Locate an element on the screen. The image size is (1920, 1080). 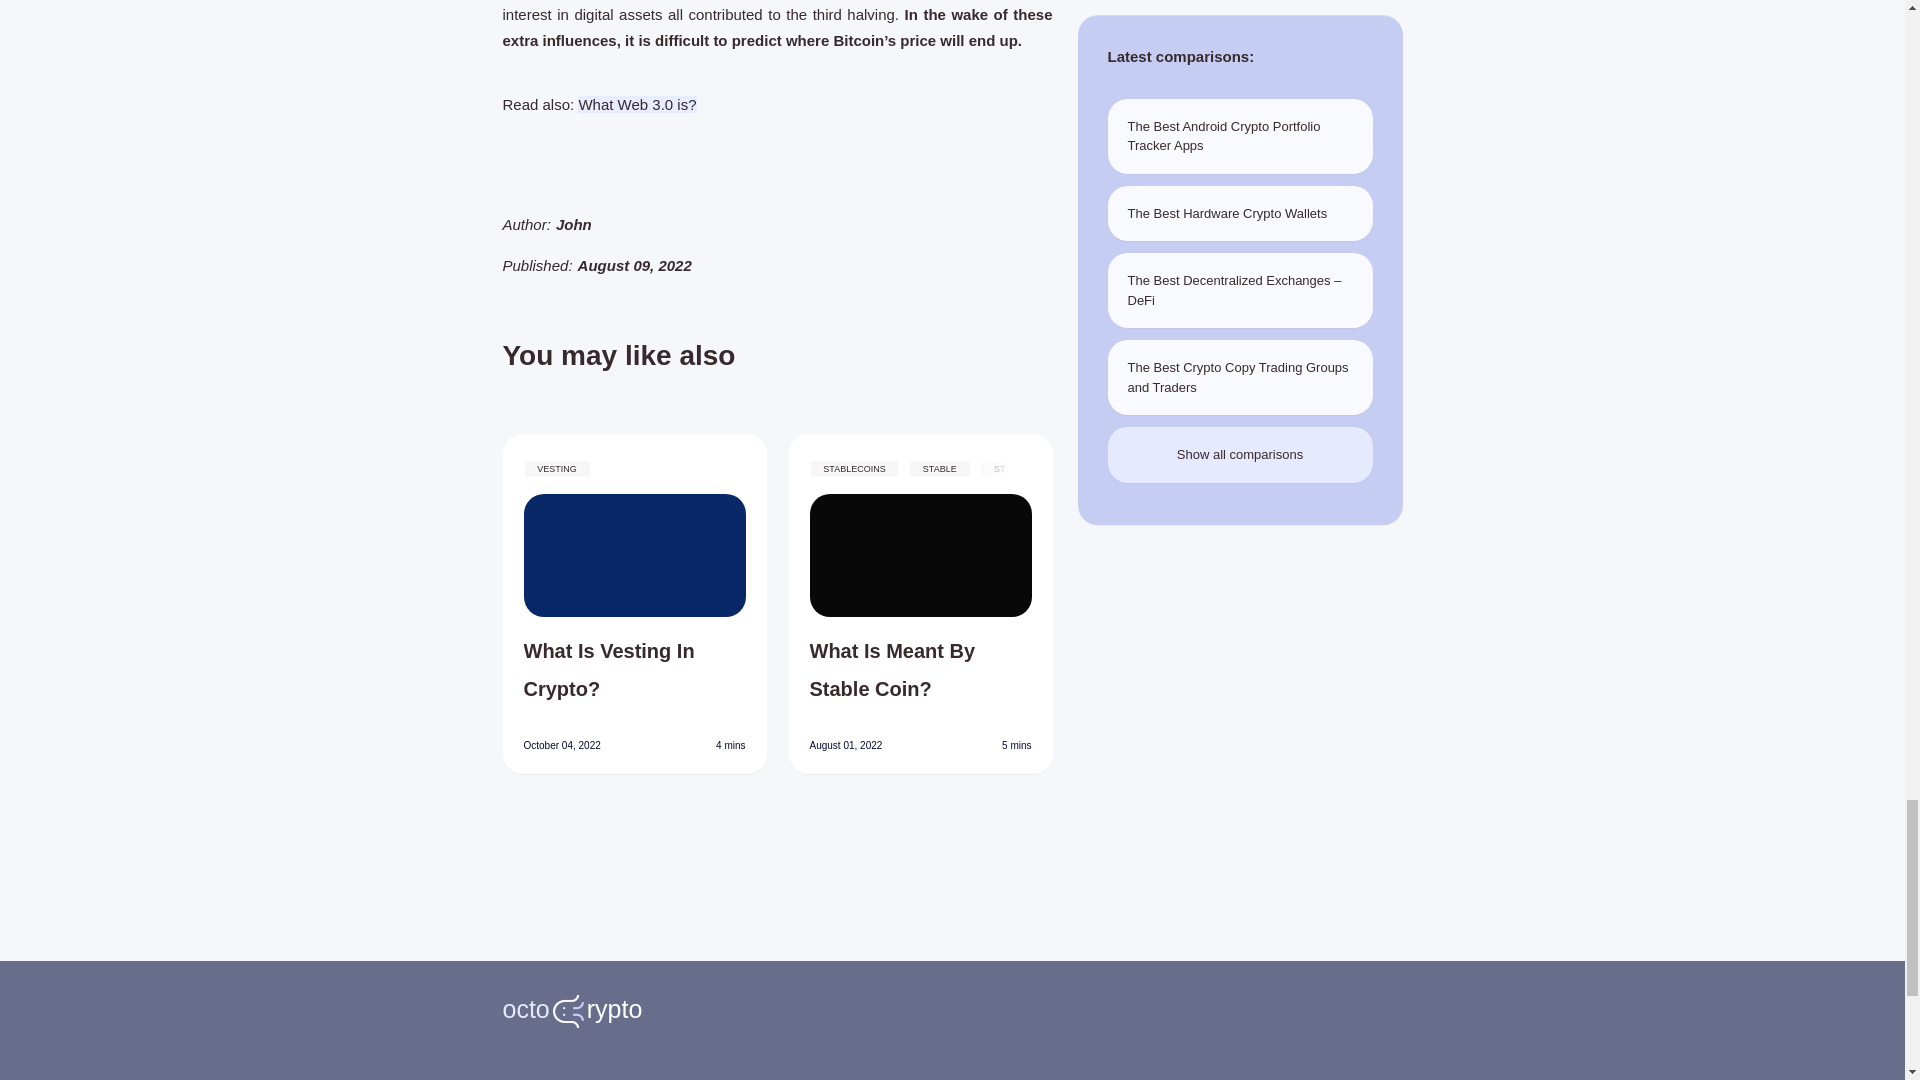
VESTING is located at coordinates (558, 469).